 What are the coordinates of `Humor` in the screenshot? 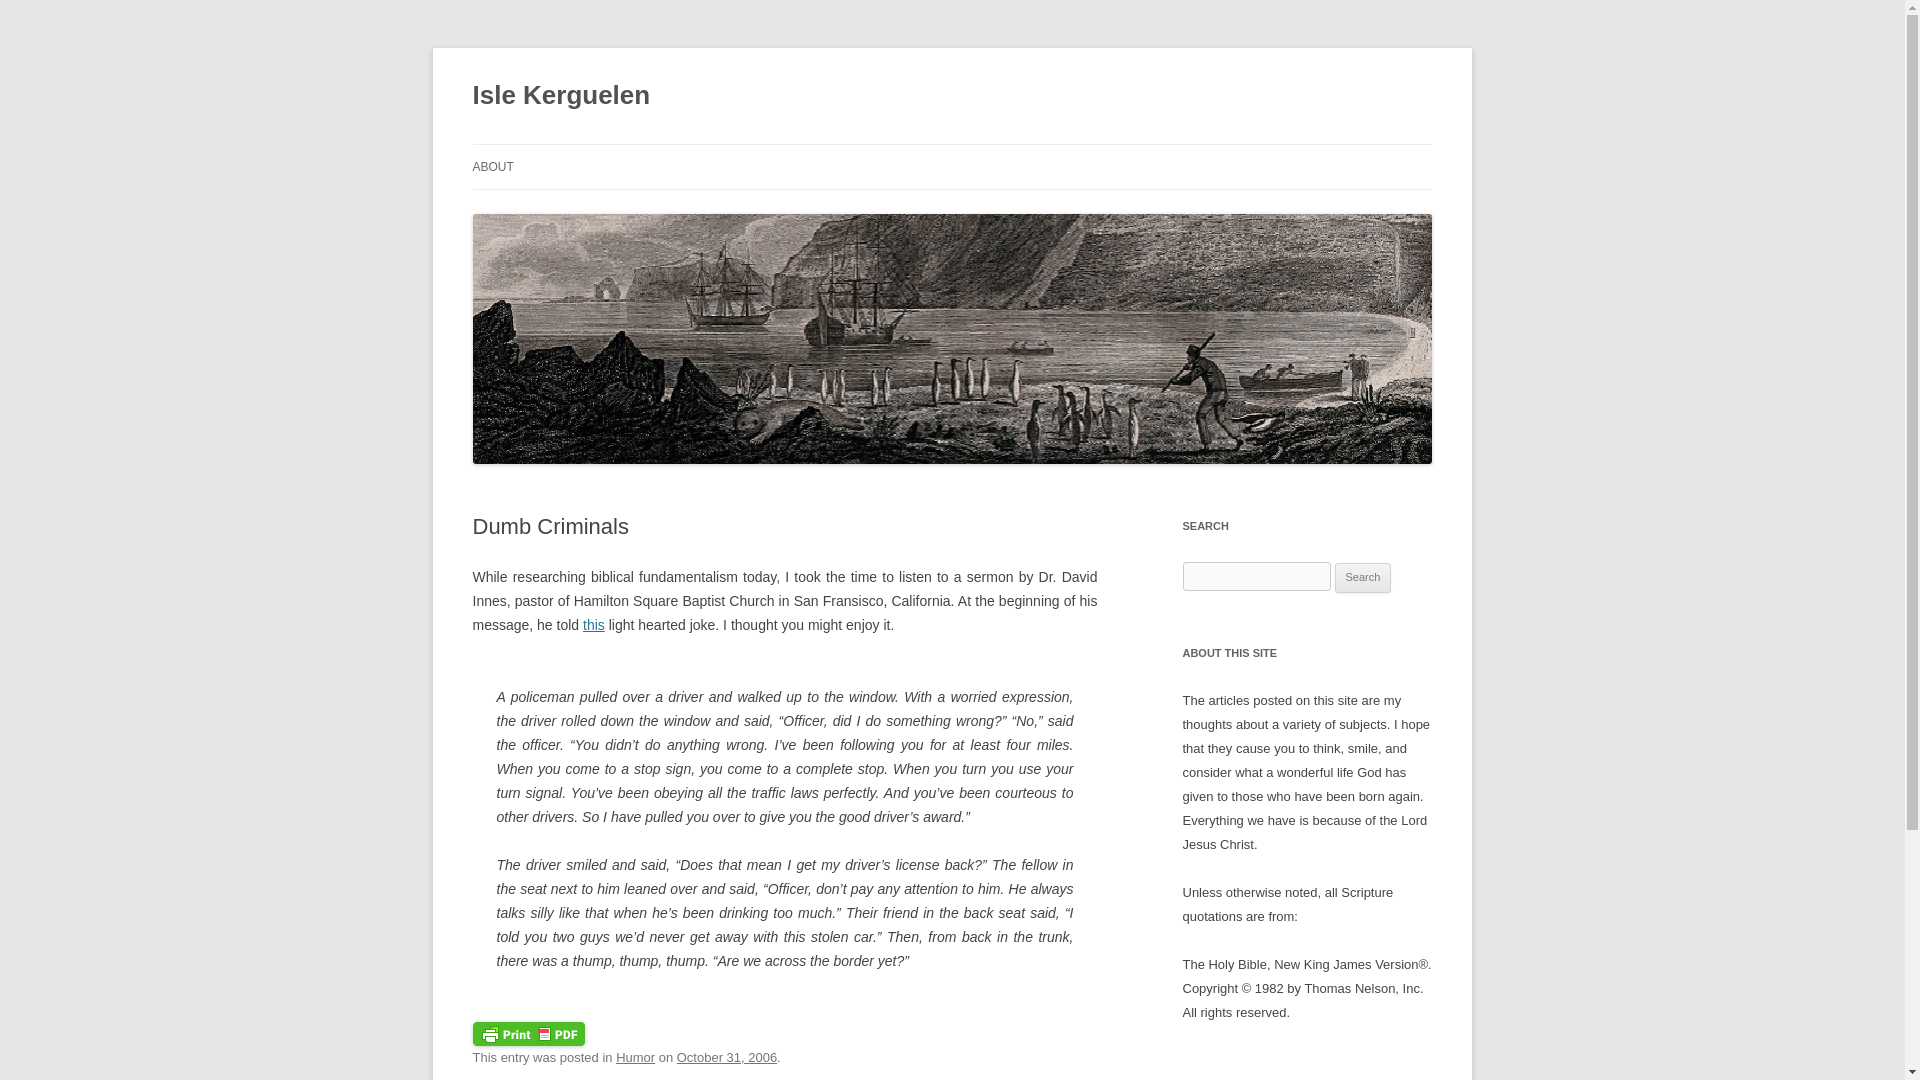 It's located at (635, 1056).